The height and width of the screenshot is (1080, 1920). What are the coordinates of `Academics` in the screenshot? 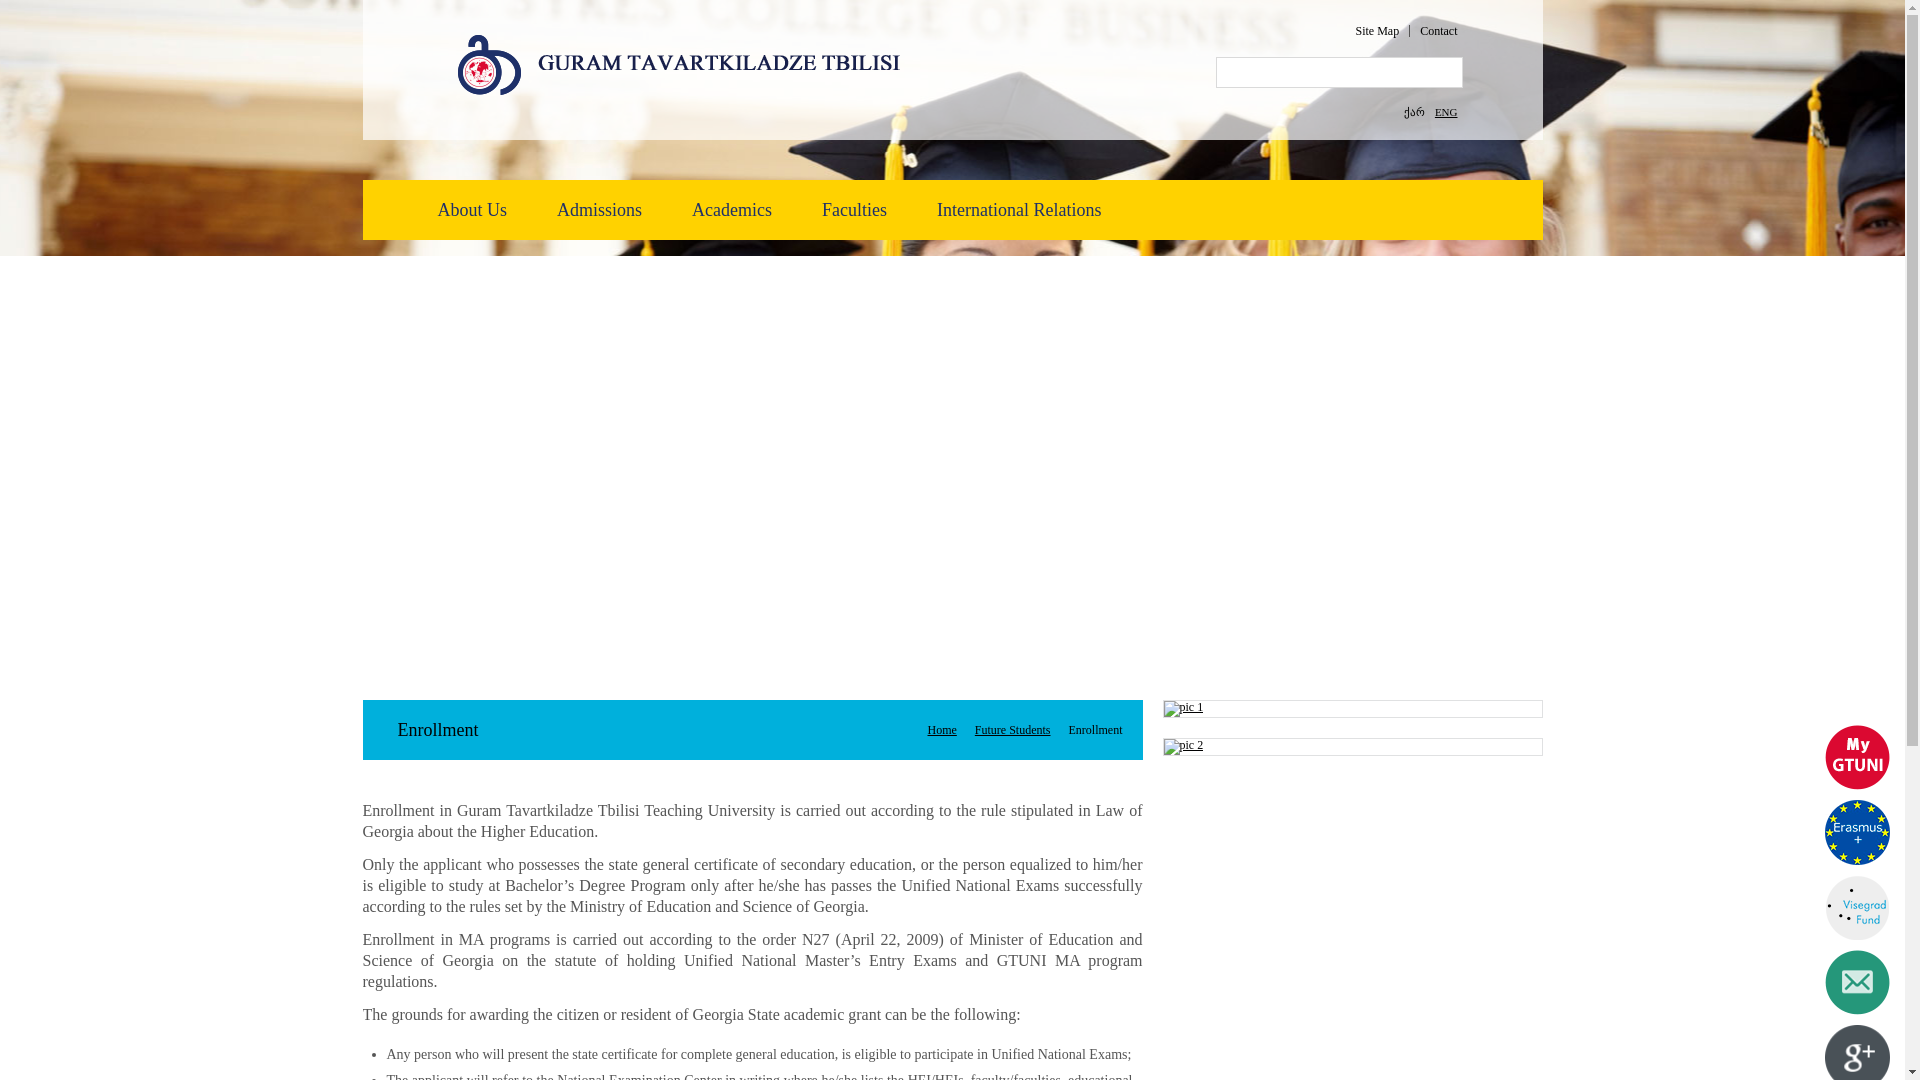 It's located at (731, 210).